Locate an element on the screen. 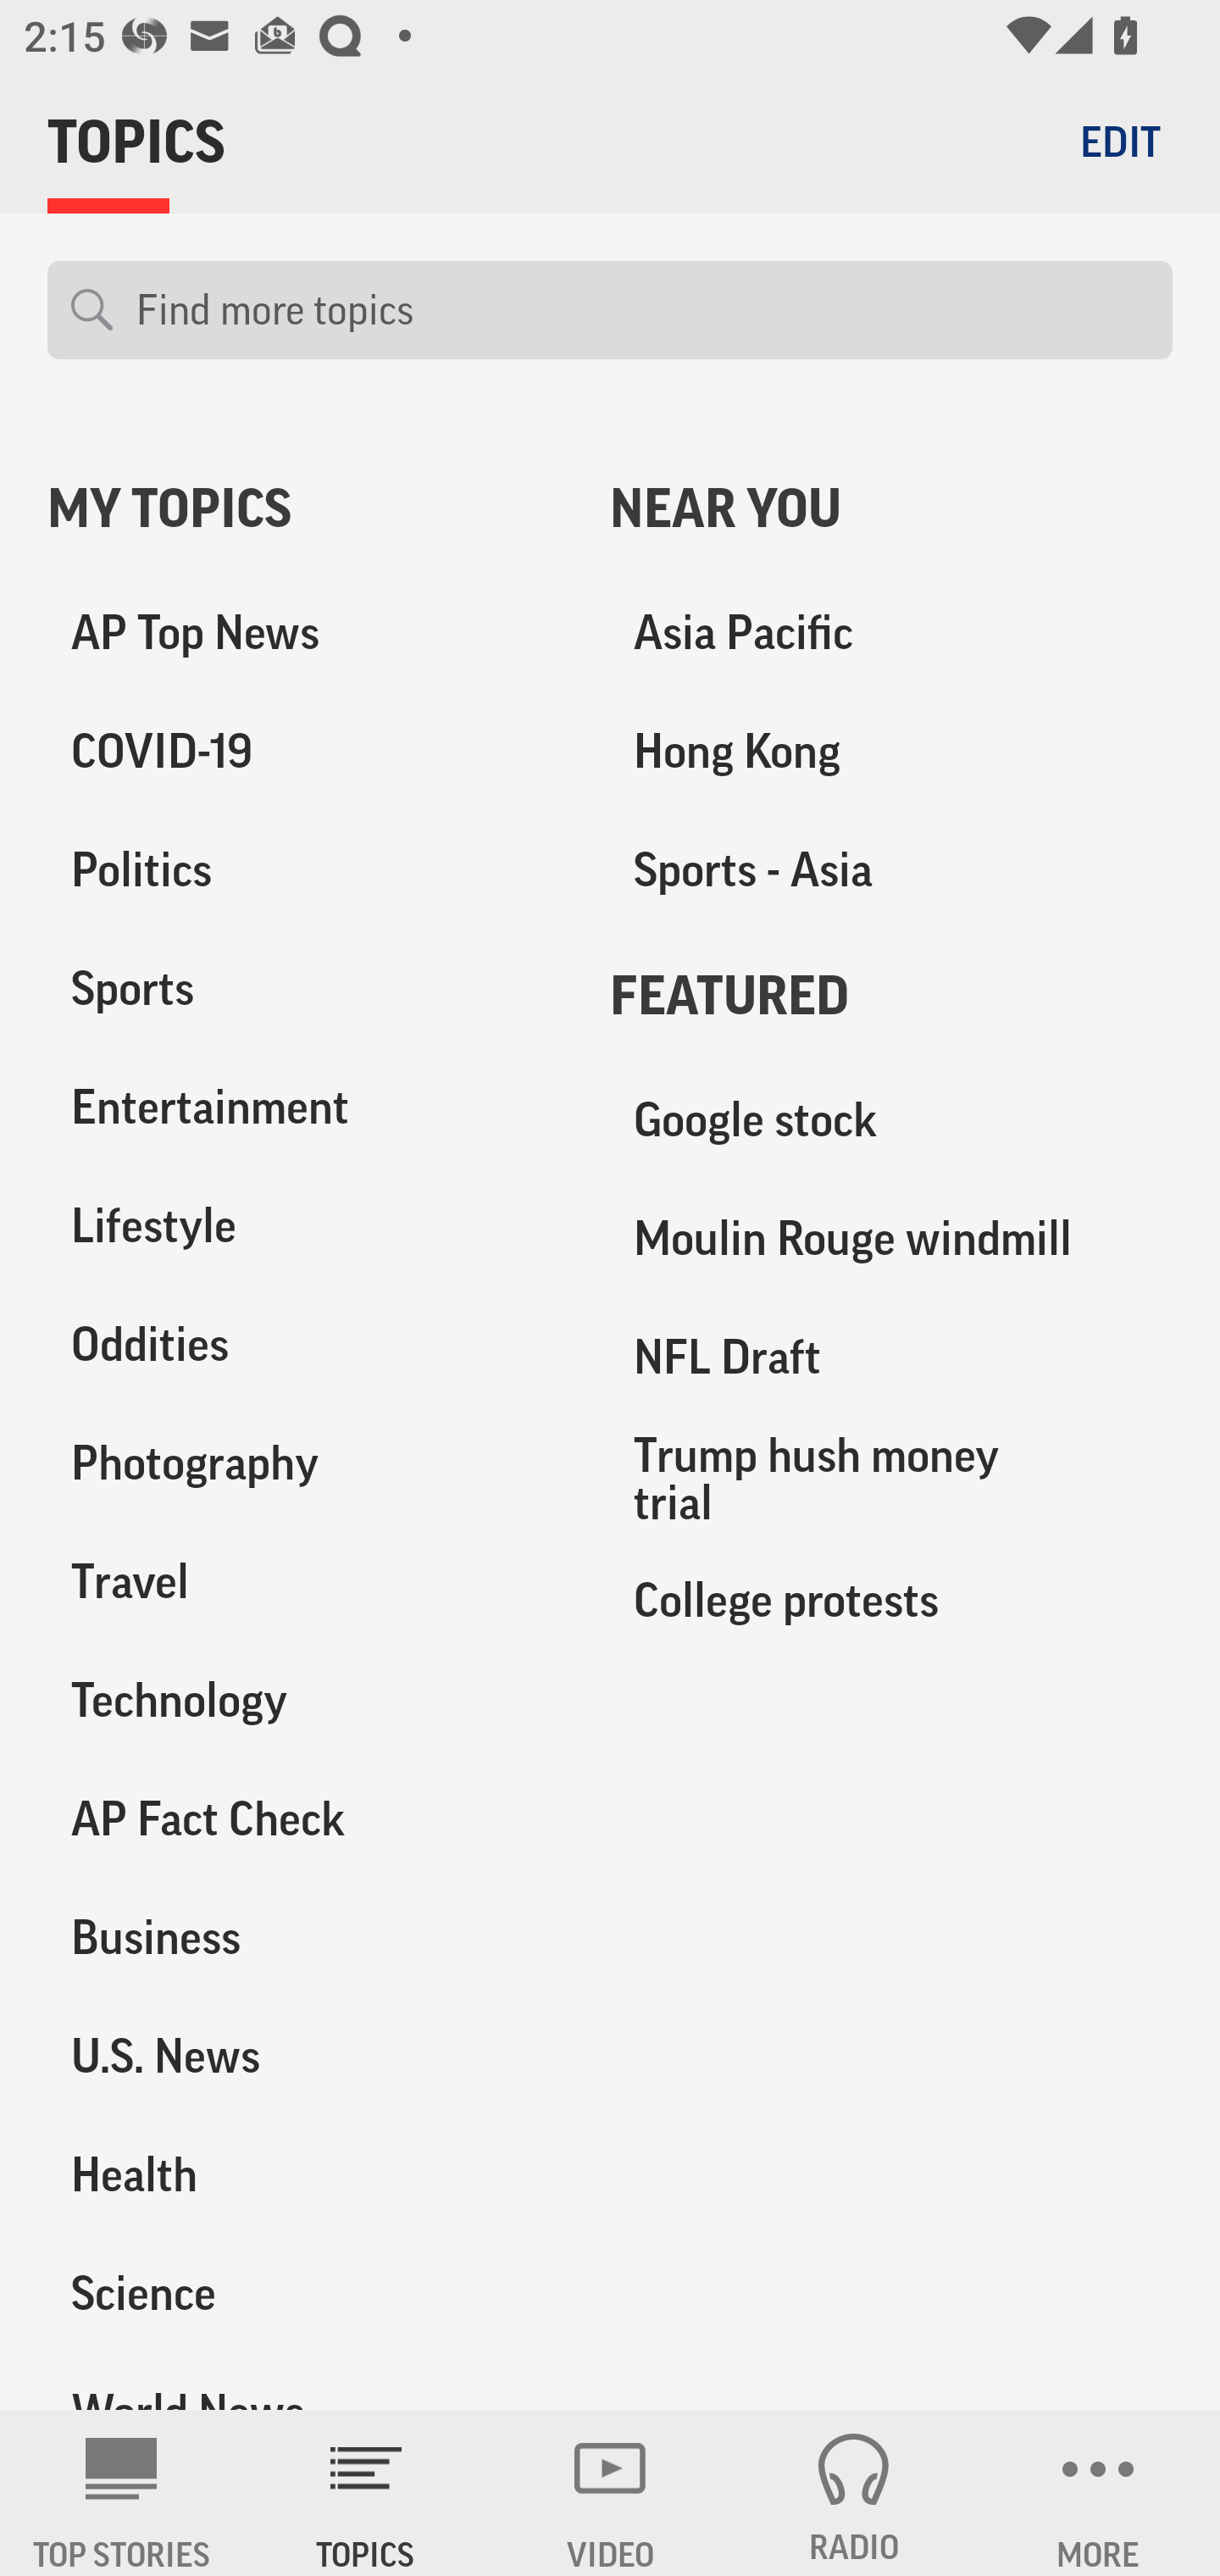 The width and height of the screenshot is (1220, 2576). AP Top News is located at coordinates (305, 633).